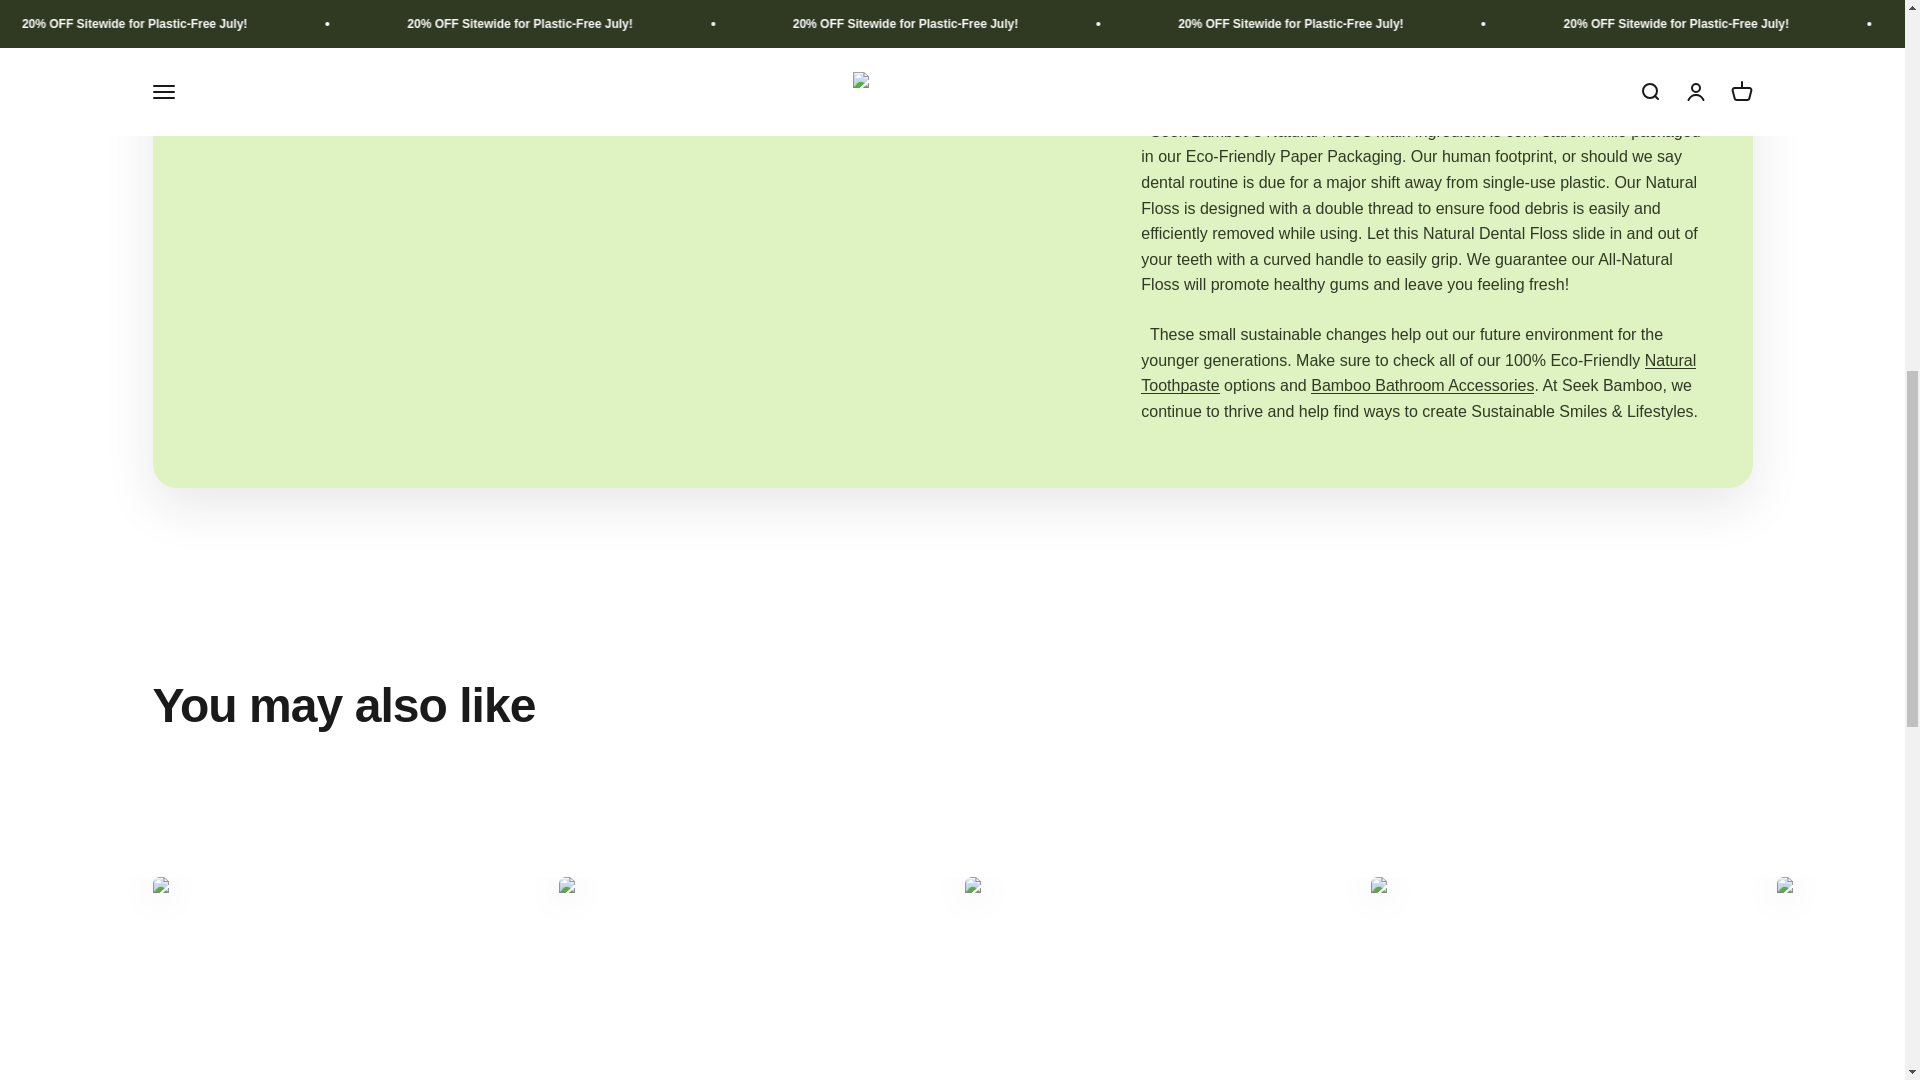 This screenshot has width=1920, height=1080. I want to click on Bamboo Bathroom Accessories, so click(1422, 385).